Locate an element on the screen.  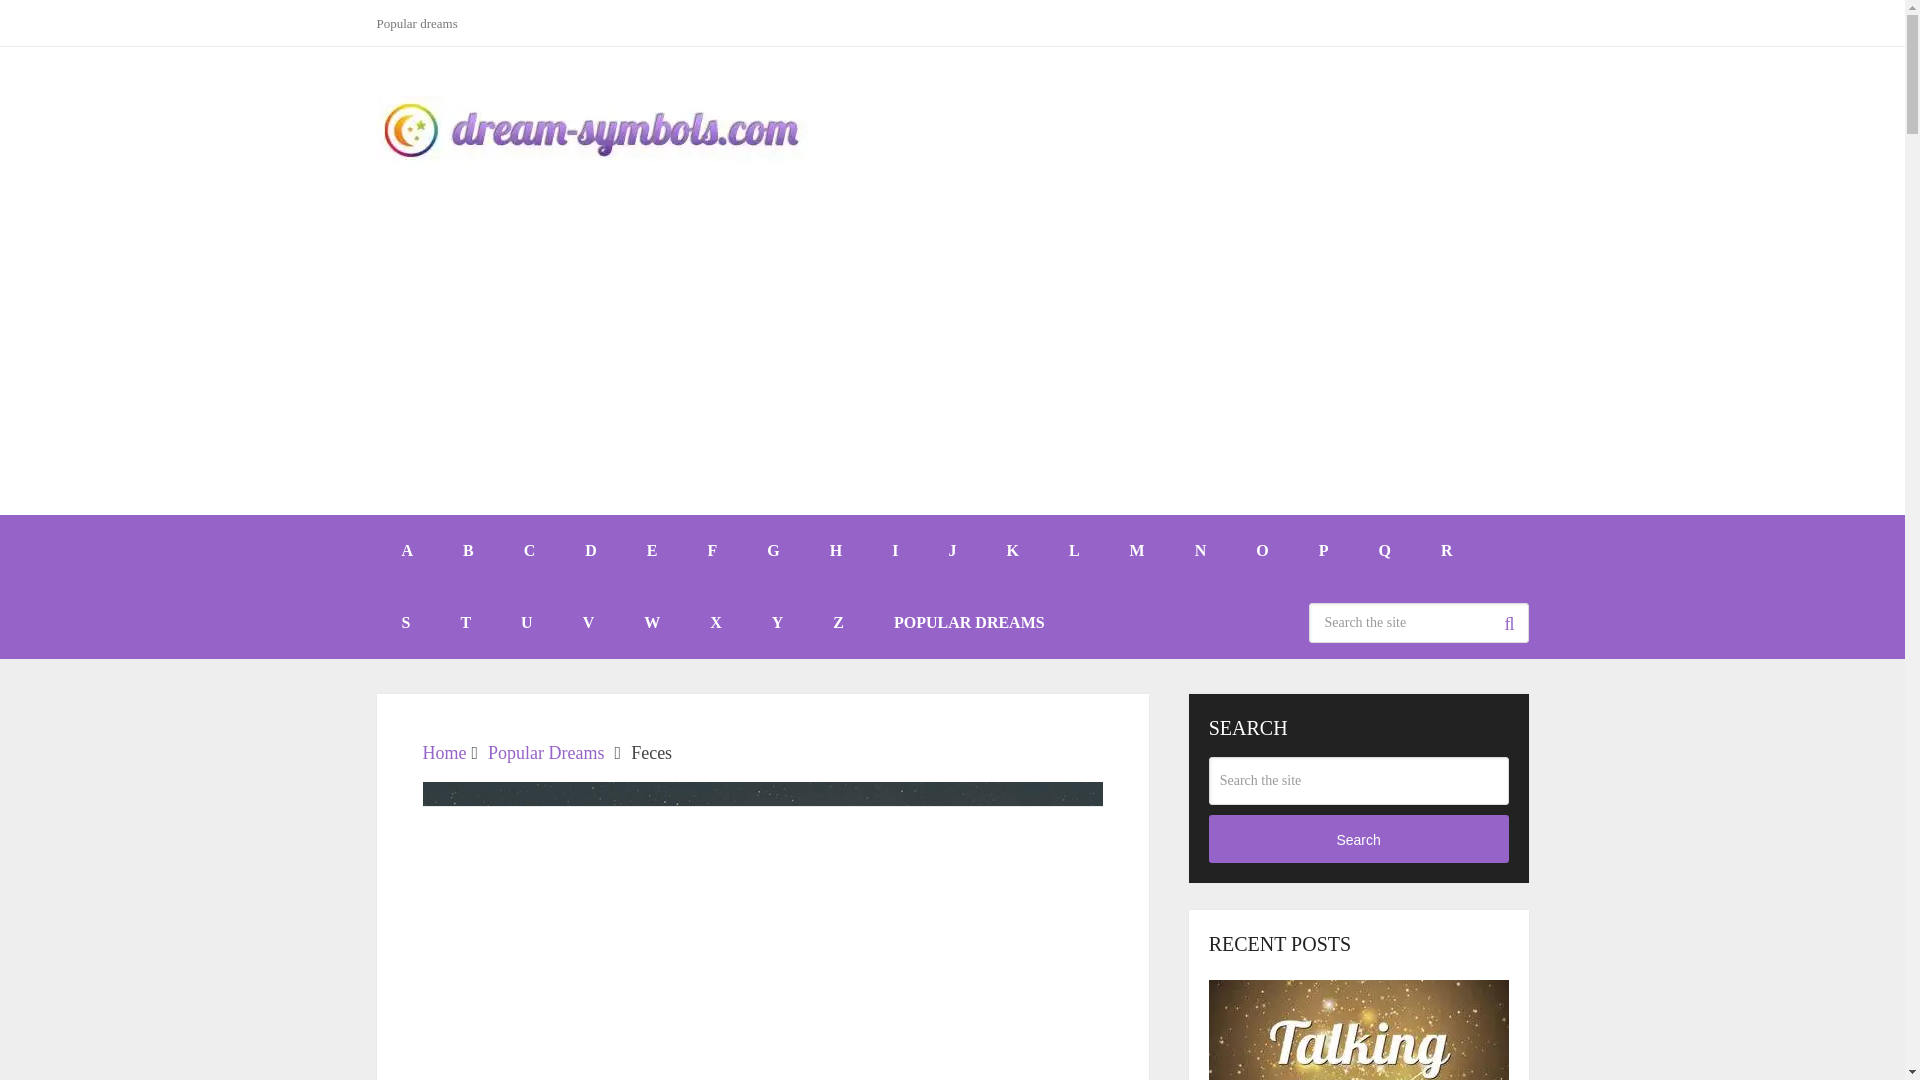
Home is located at coordinates (444, 752).